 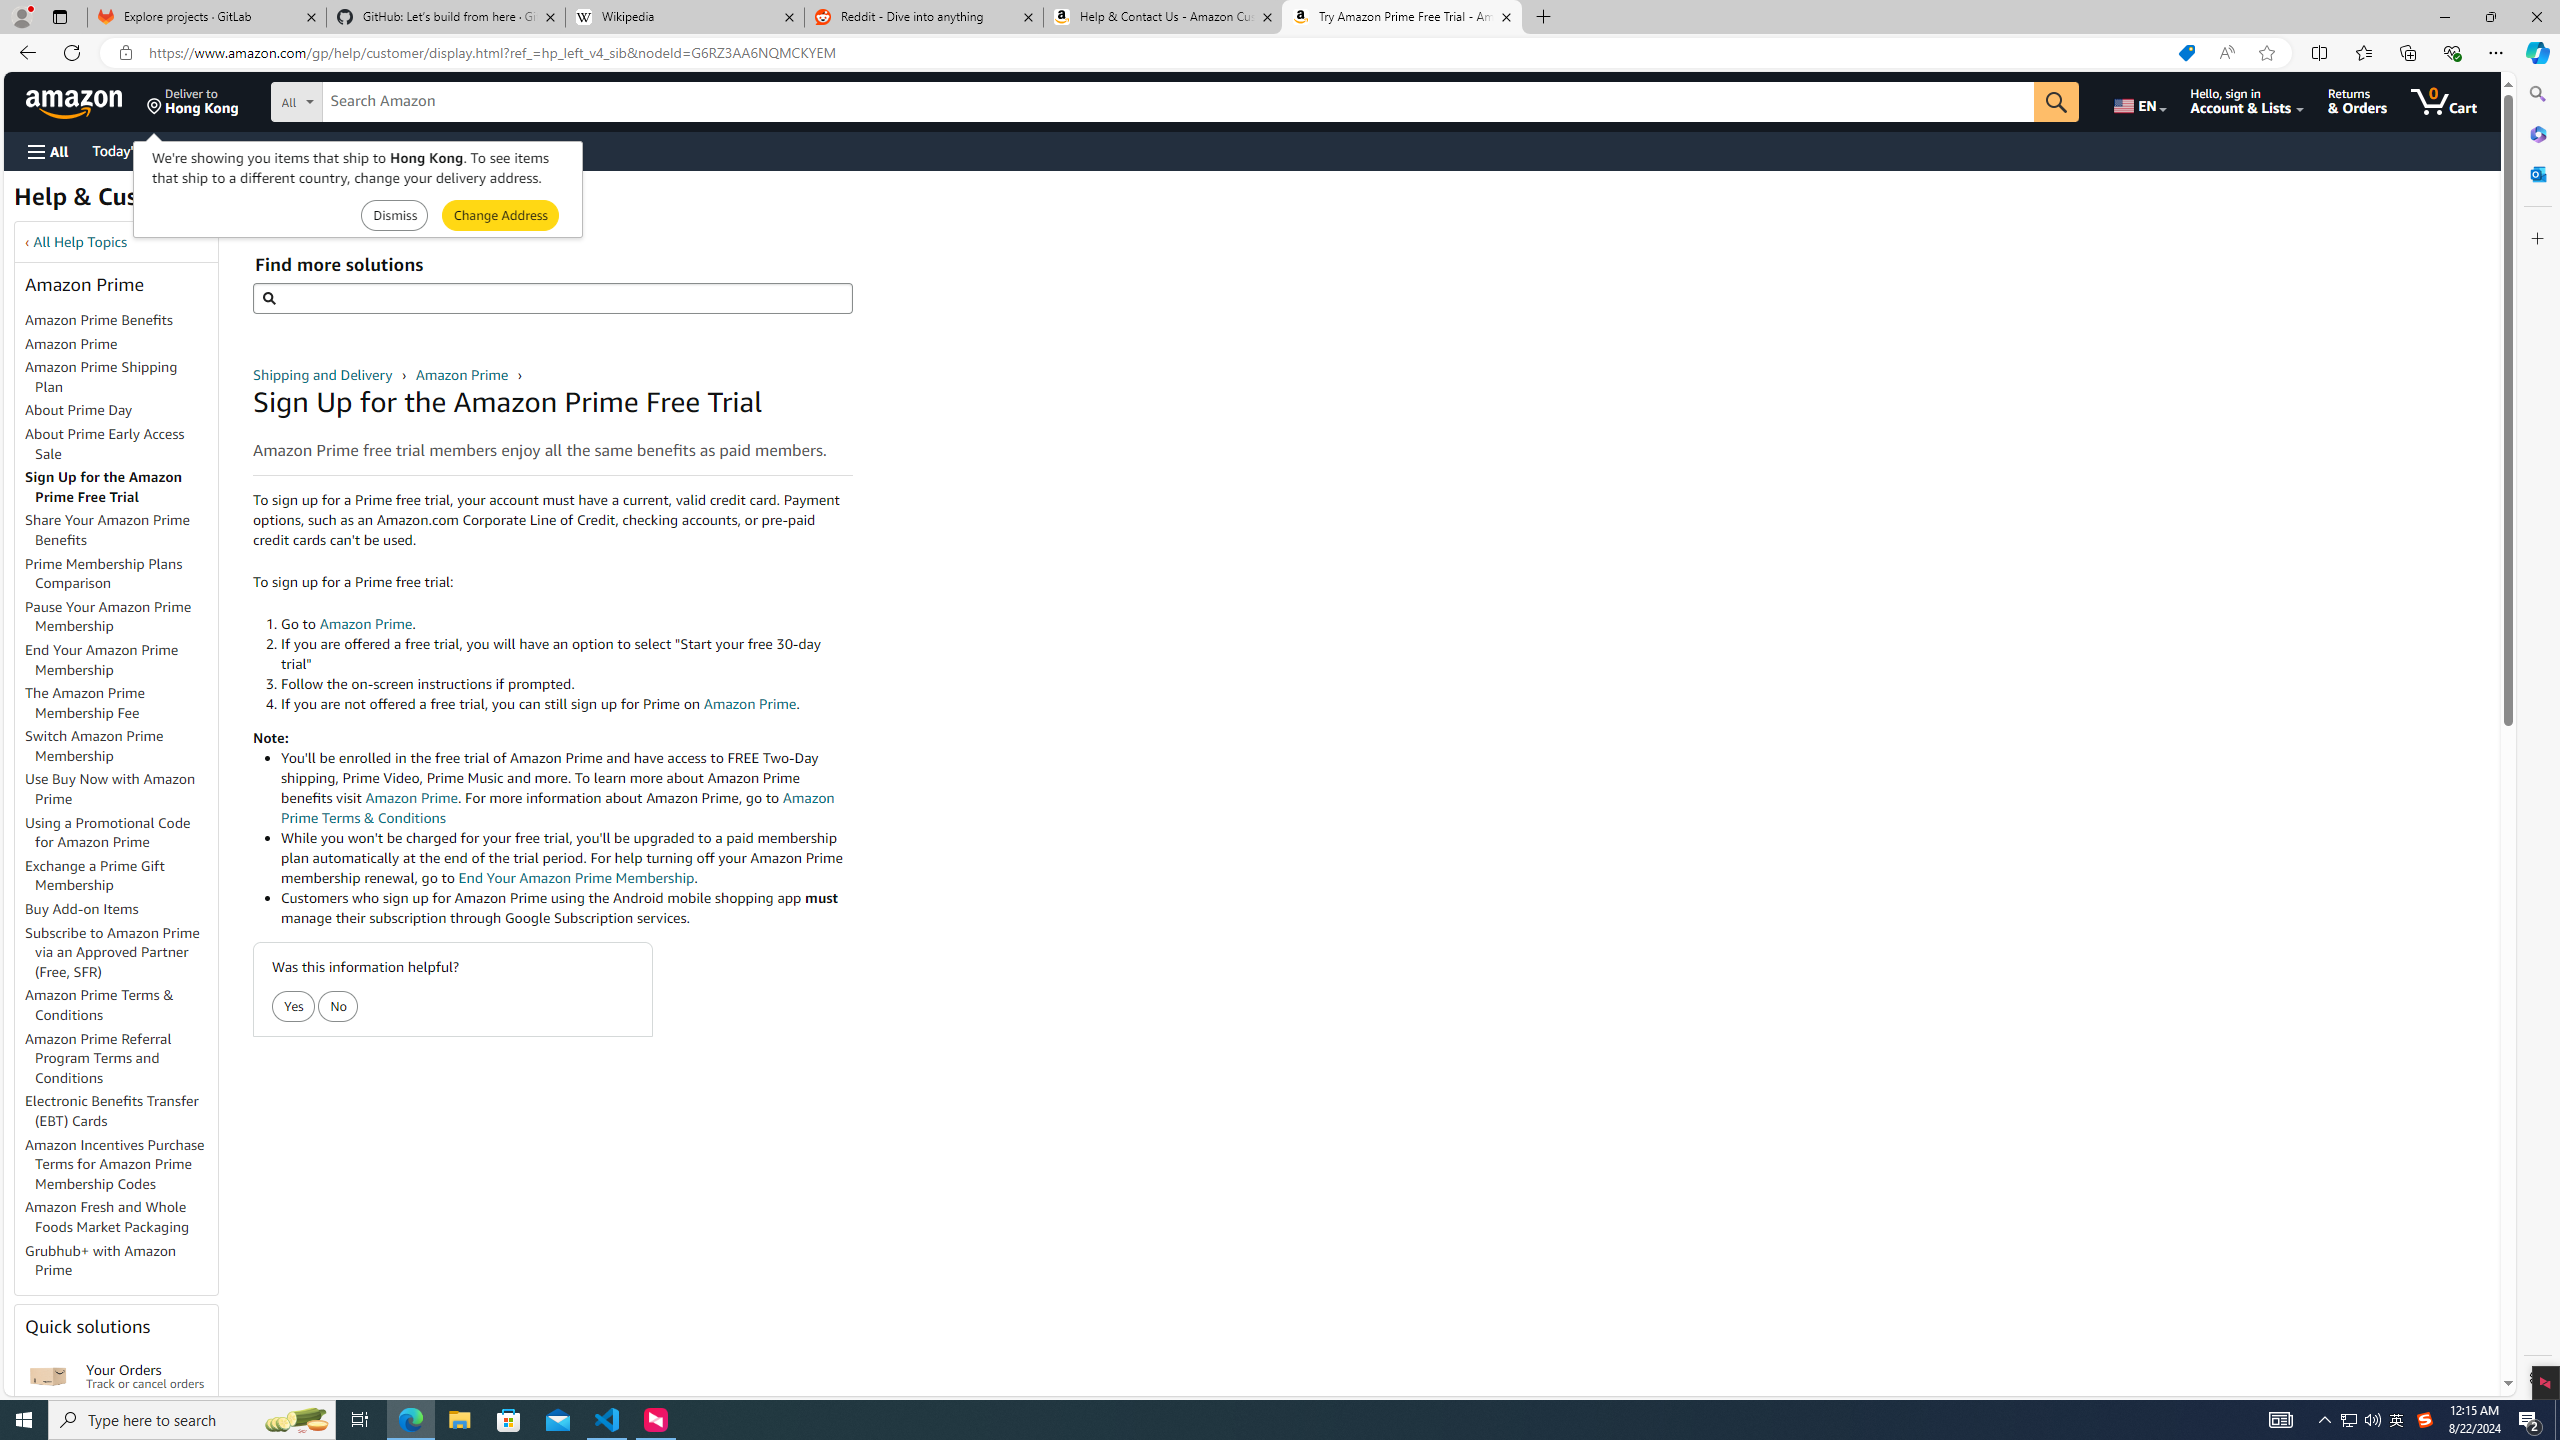 What do you see at coordinates (98, 1058) in the screenshot?
I see `Amazon Prime Referral Program Terms and Conditions` at bounding box center [98, 1058].